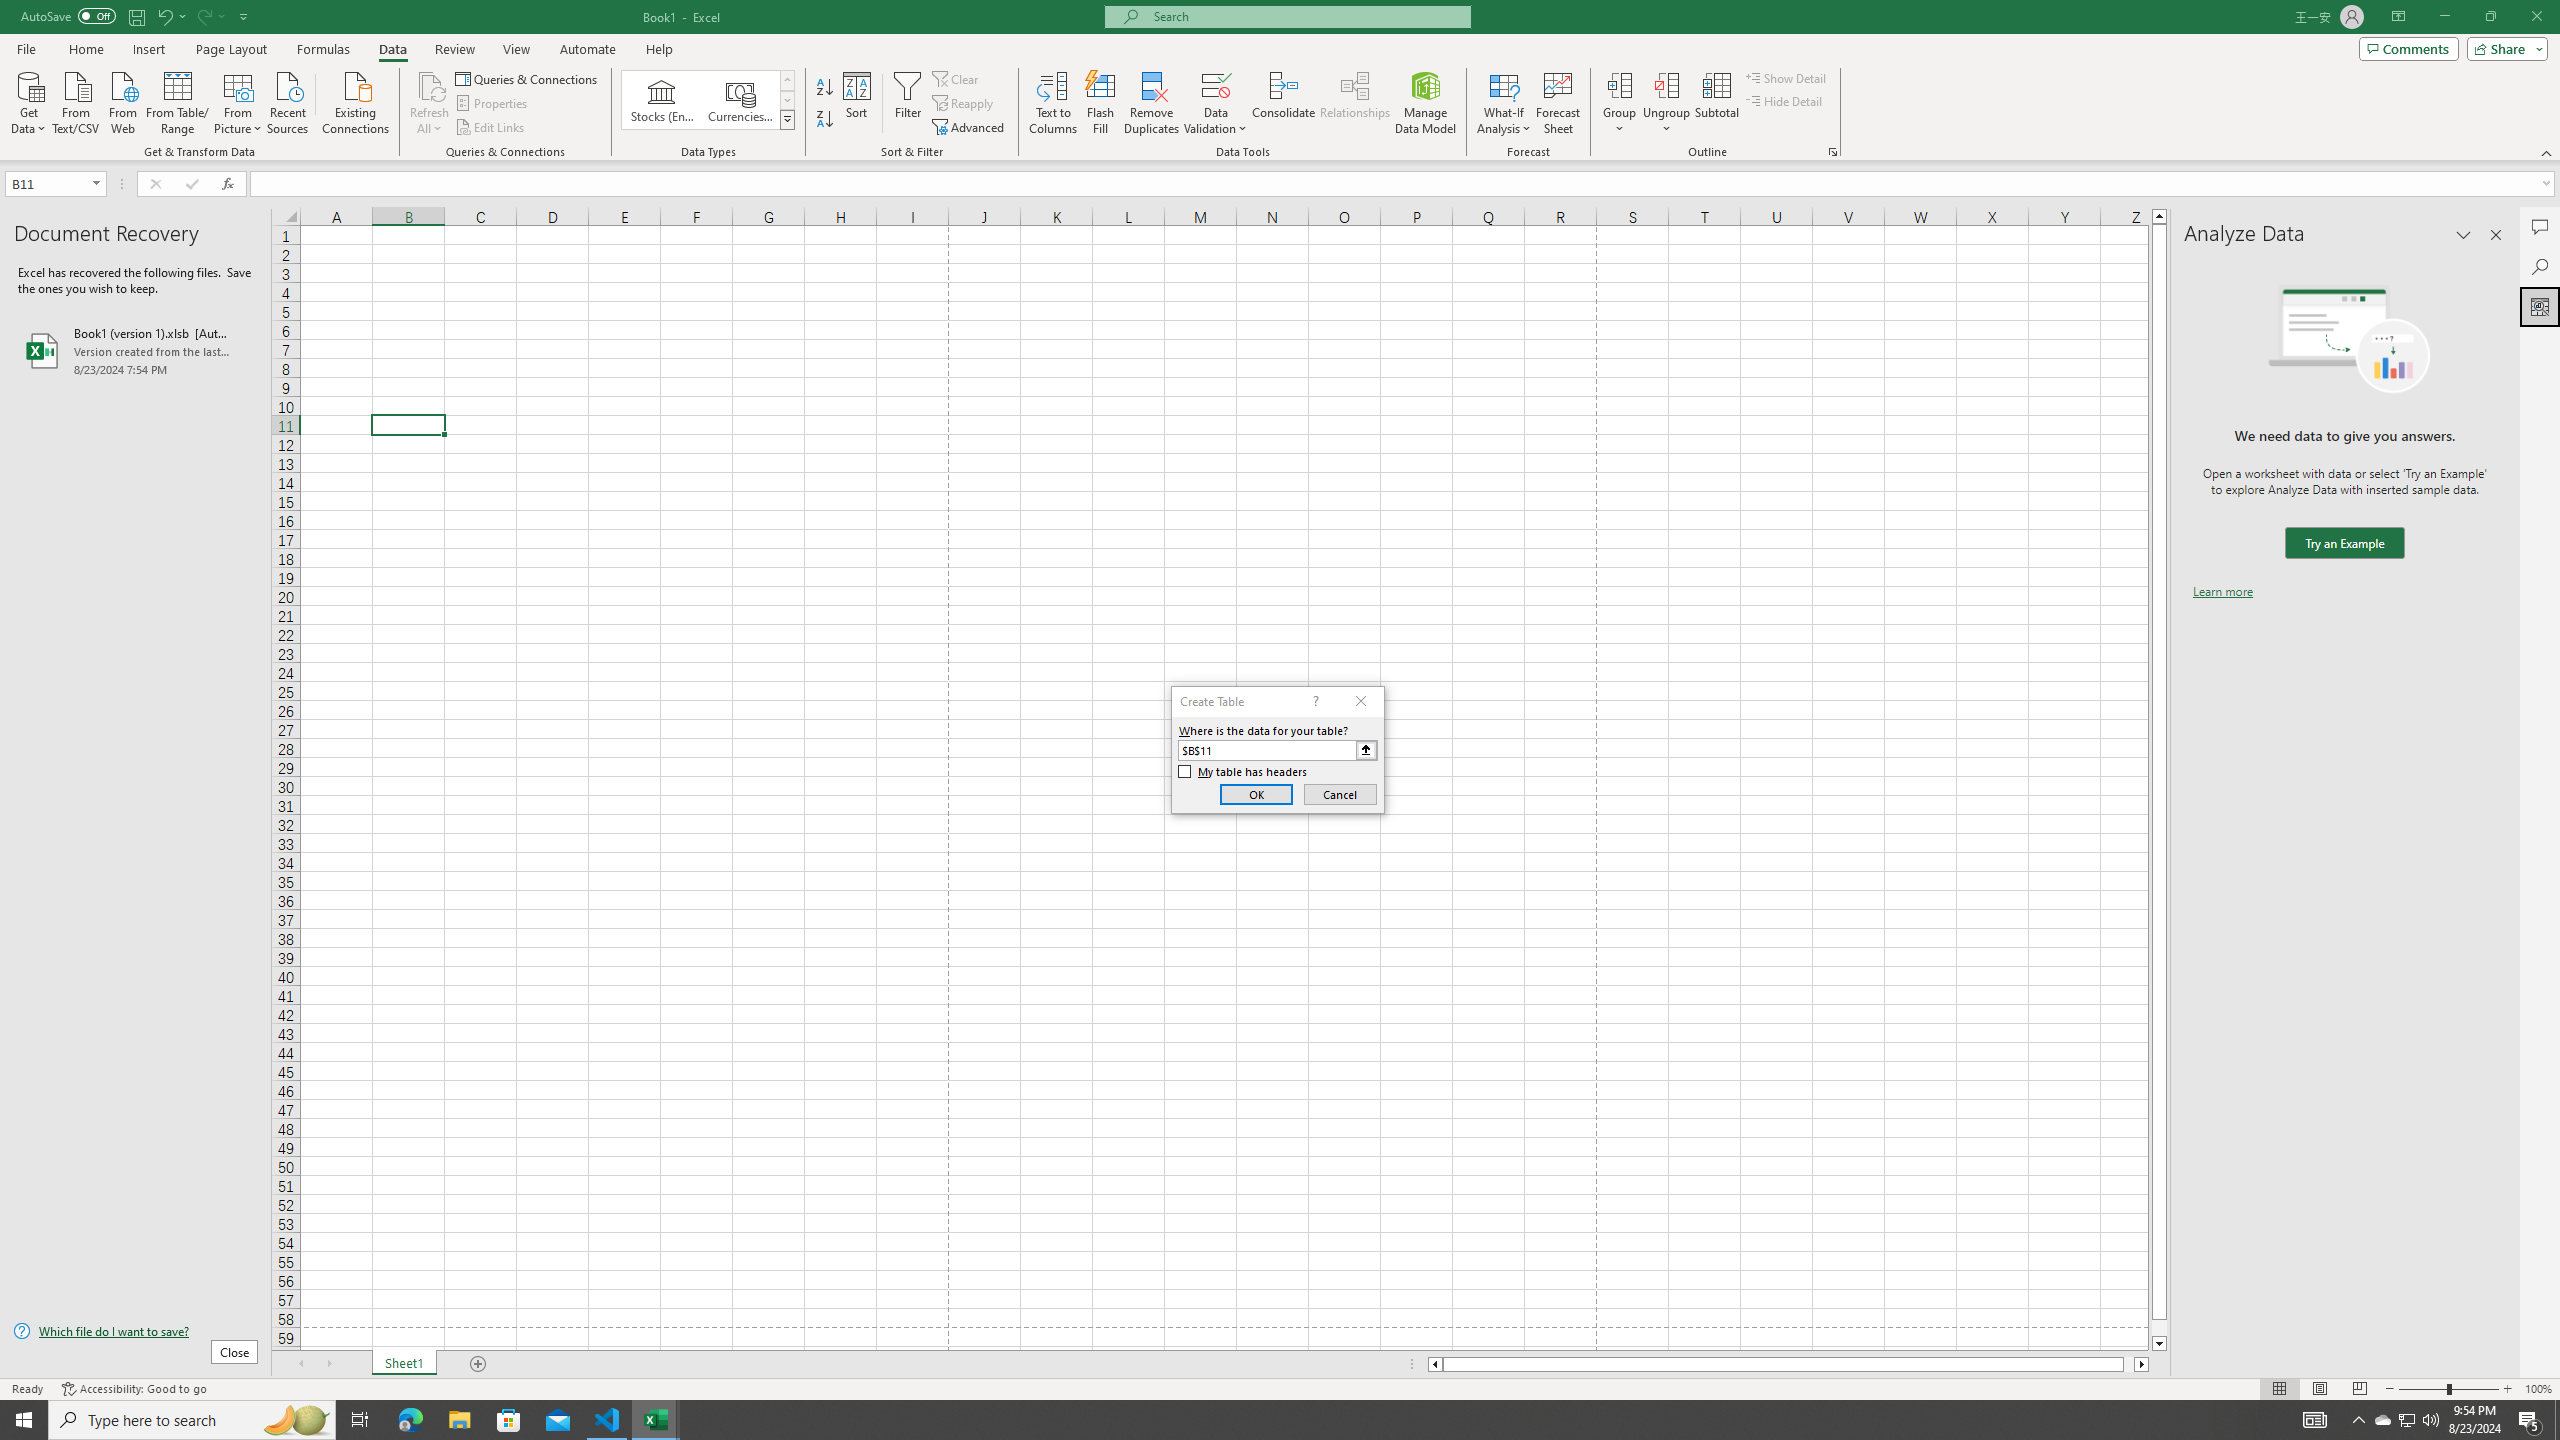 The width and height of the screenshot is (2560, 1440). Describe the element at coordinates (2547, 152) in the screenshot. I see `Collapse the Ribbon` at that location.